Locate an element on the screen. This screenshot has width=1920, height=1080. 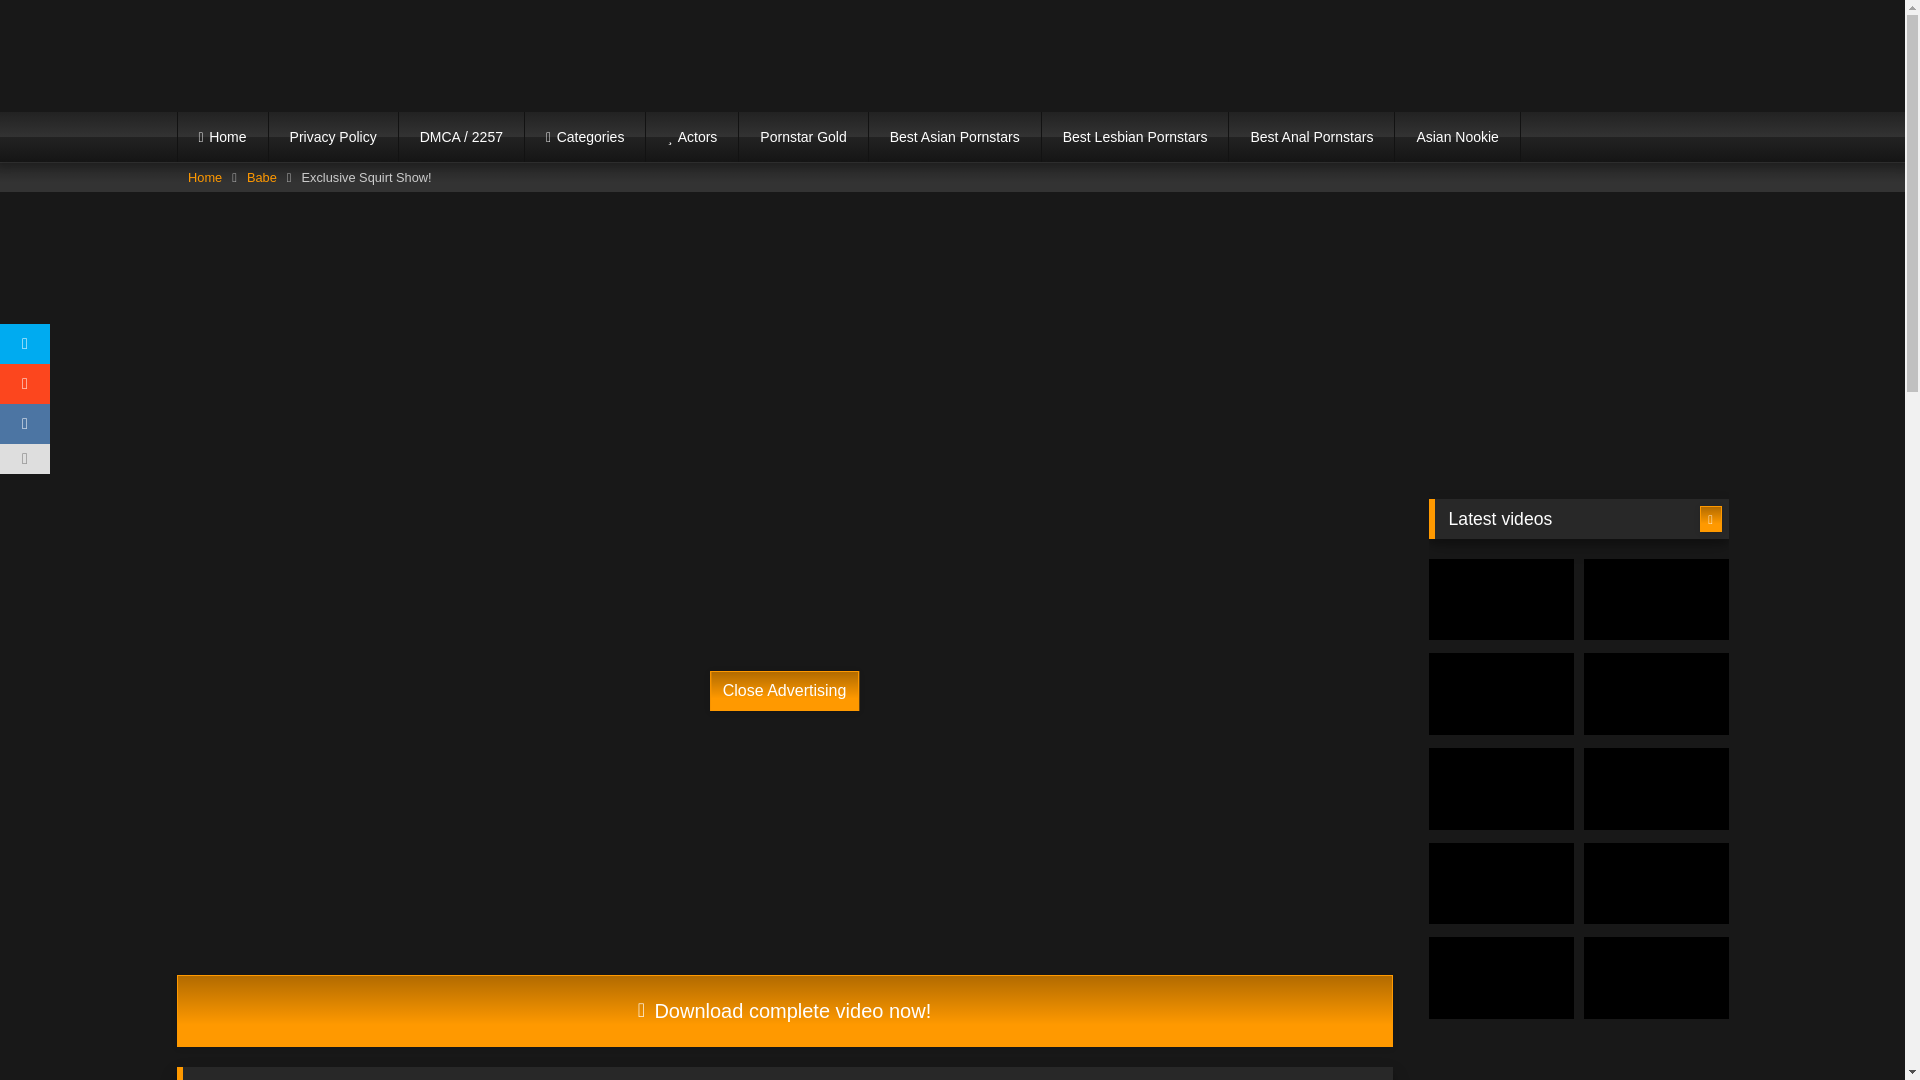
Actors is located at coordinates (691, 137).